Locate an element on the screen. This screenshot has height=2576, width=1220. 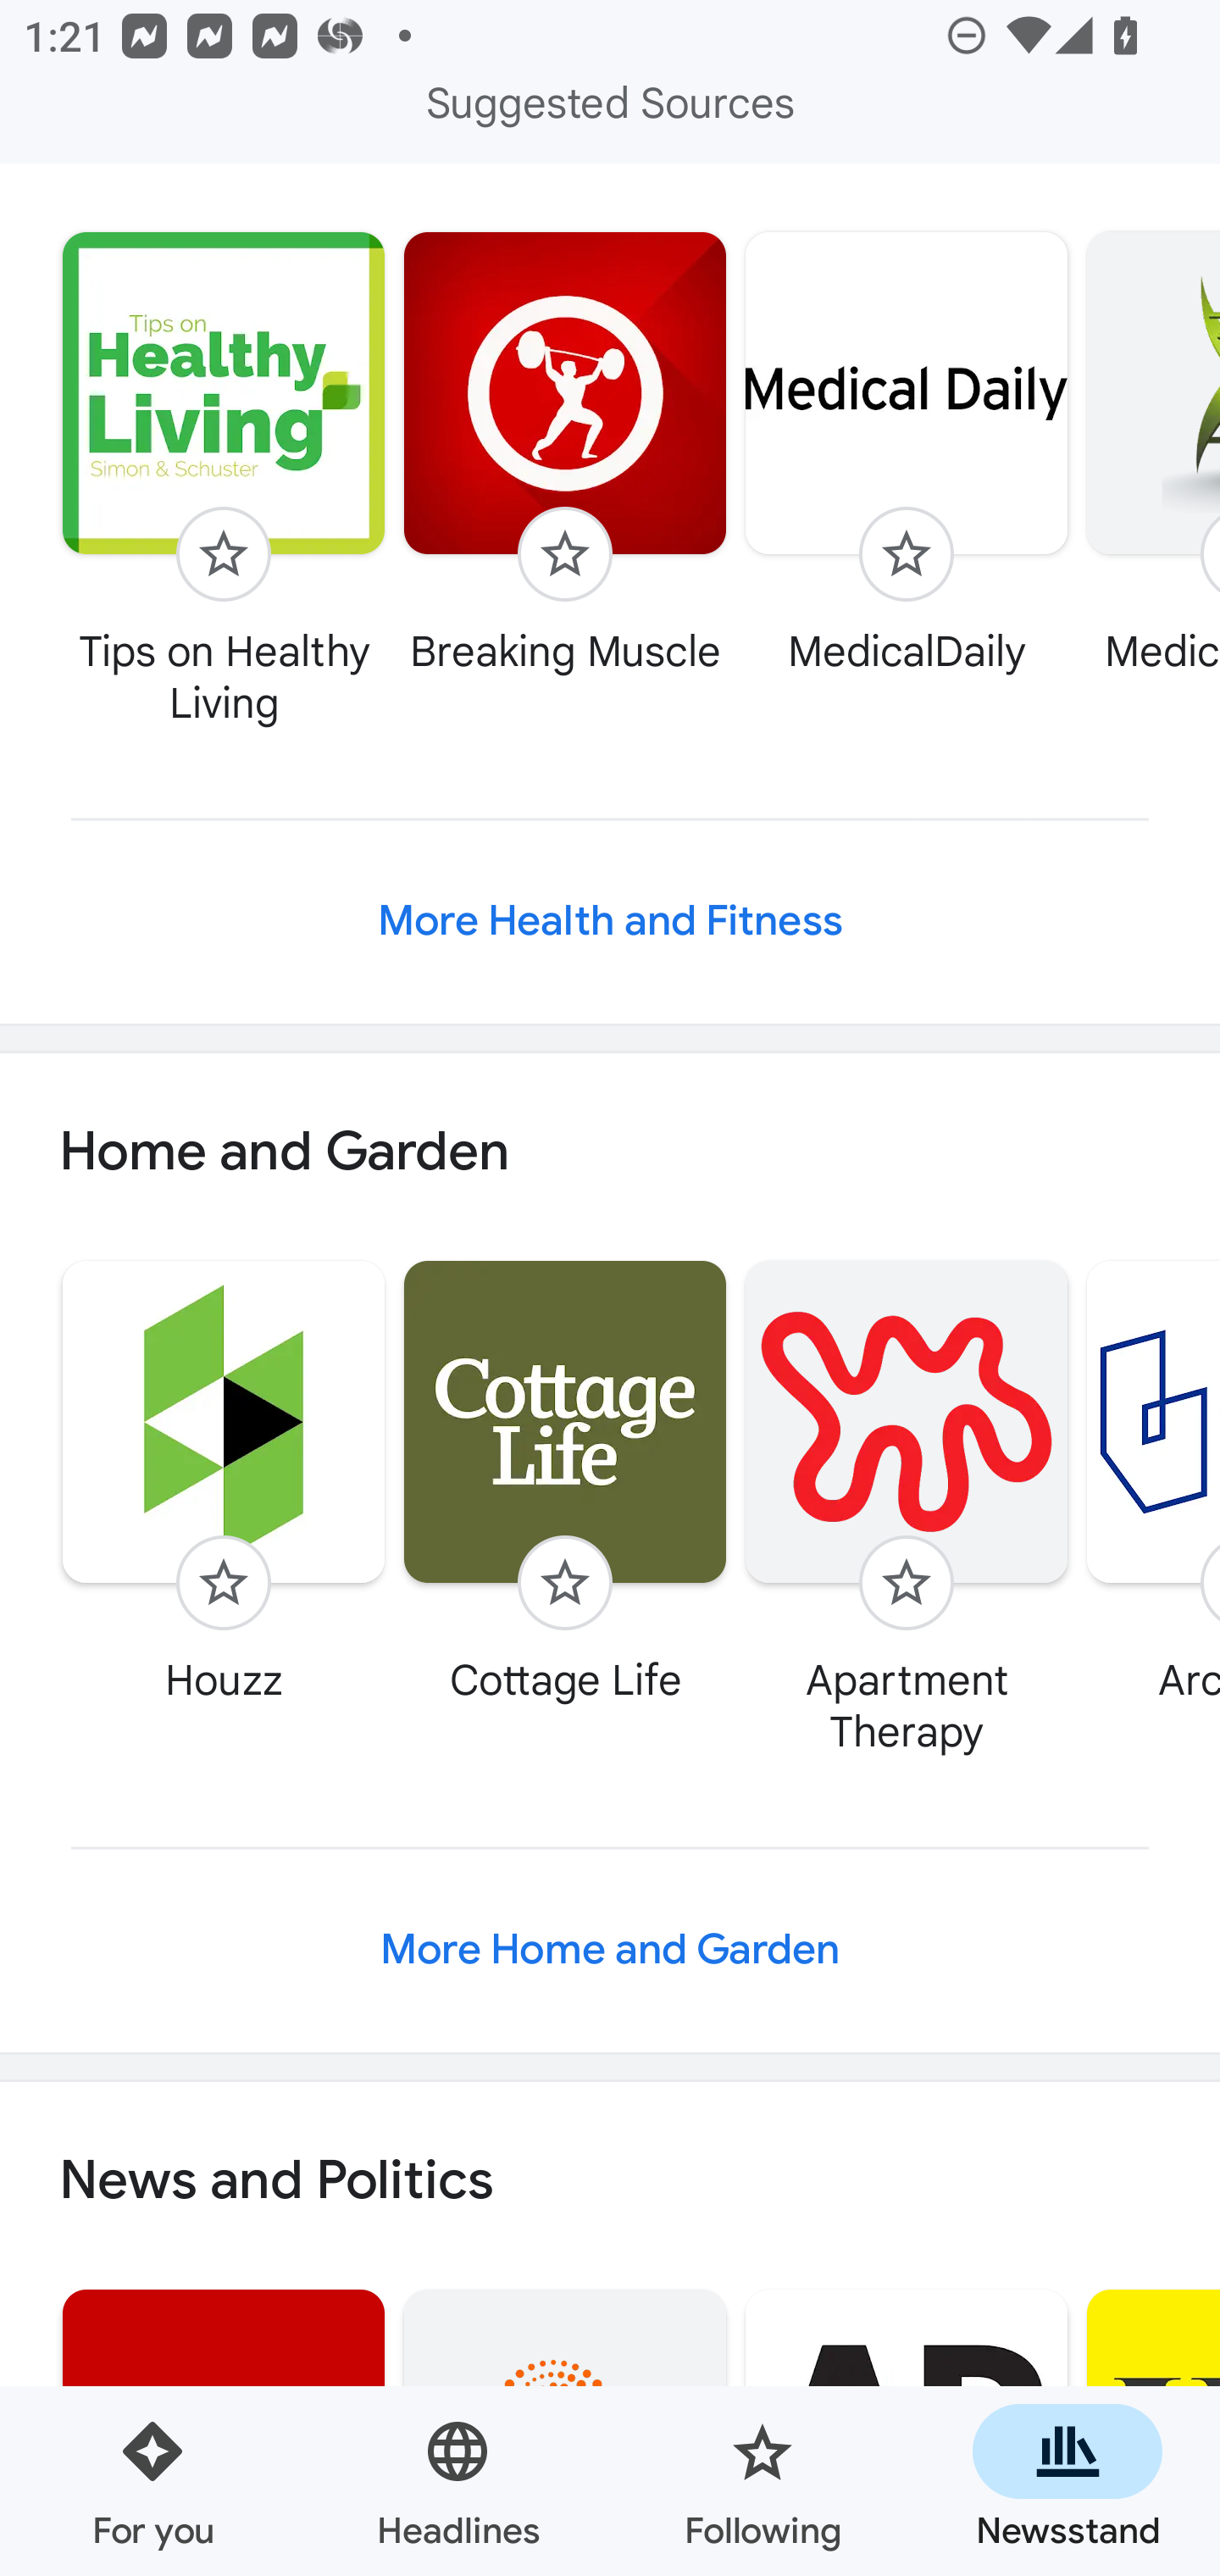
Follow Cottage Life is located at coordinates (565, 1481).